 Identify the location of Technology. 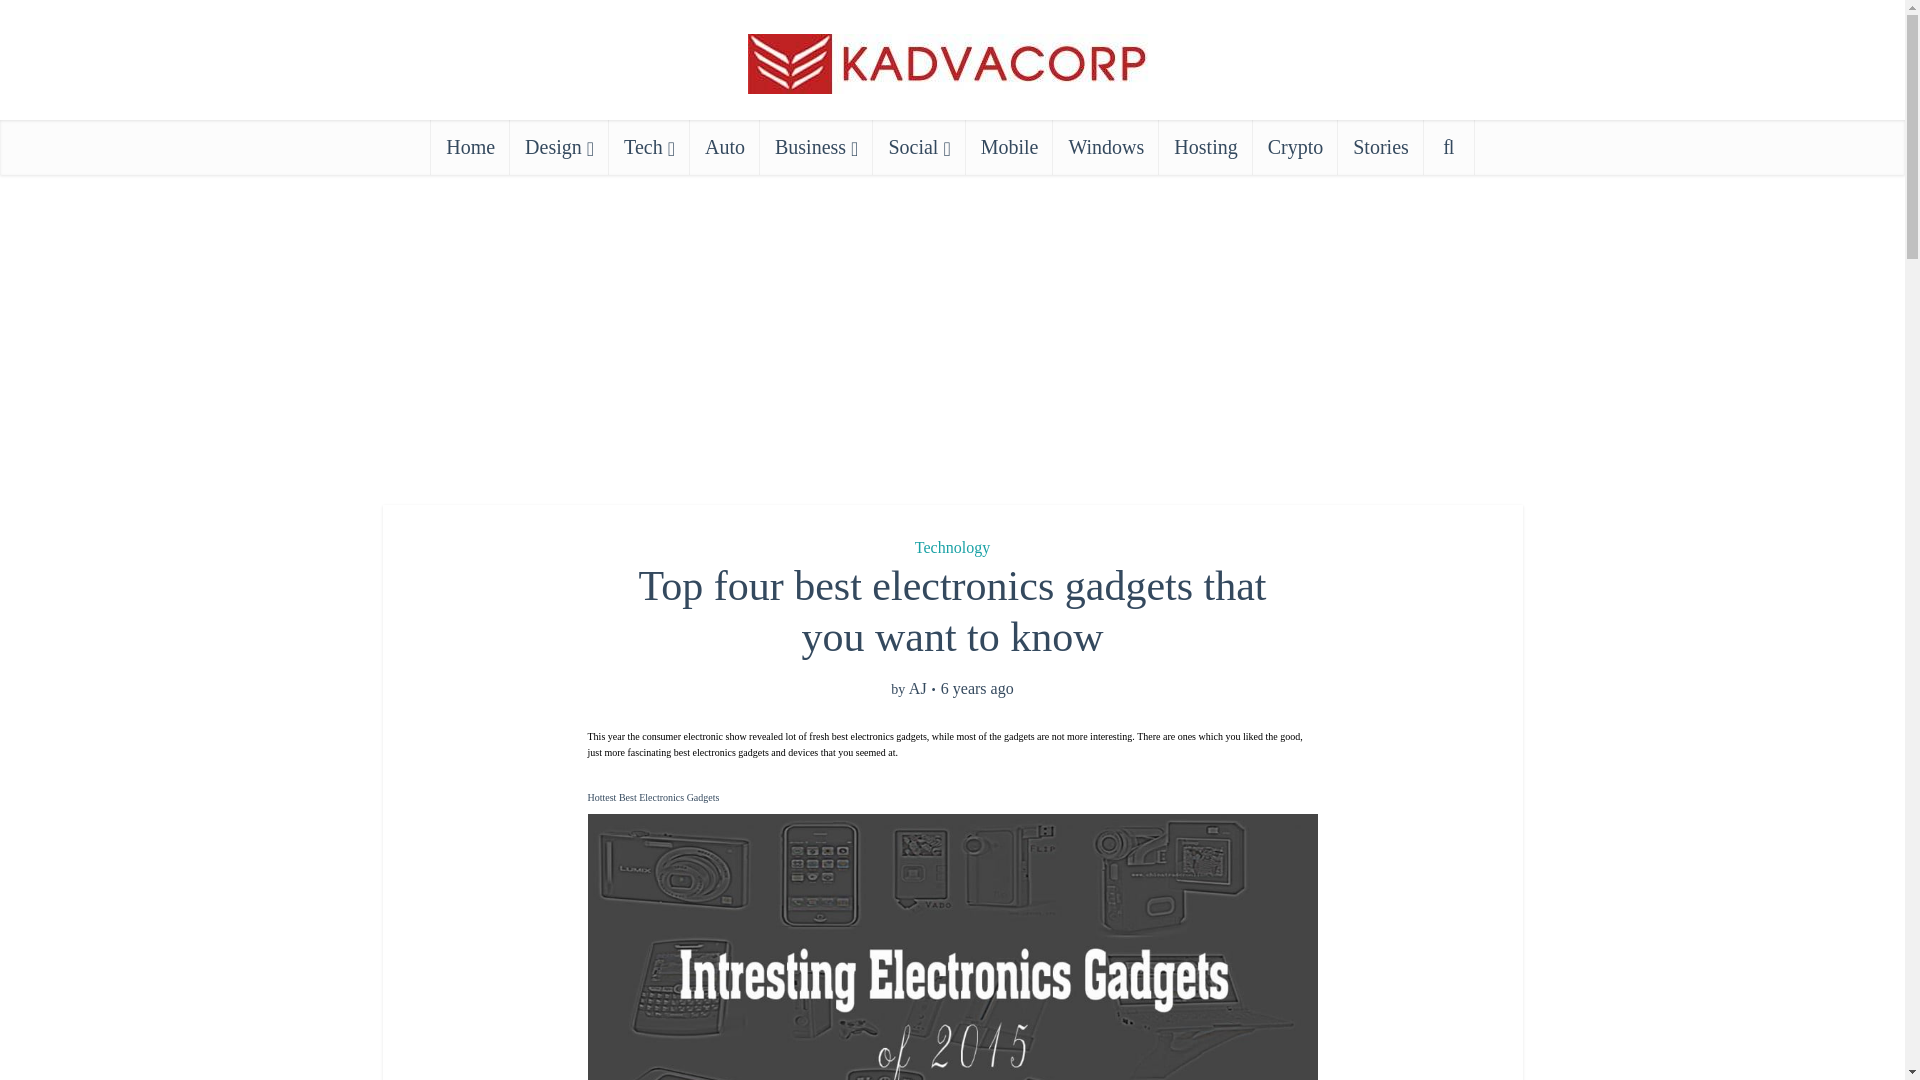
(952, 547).